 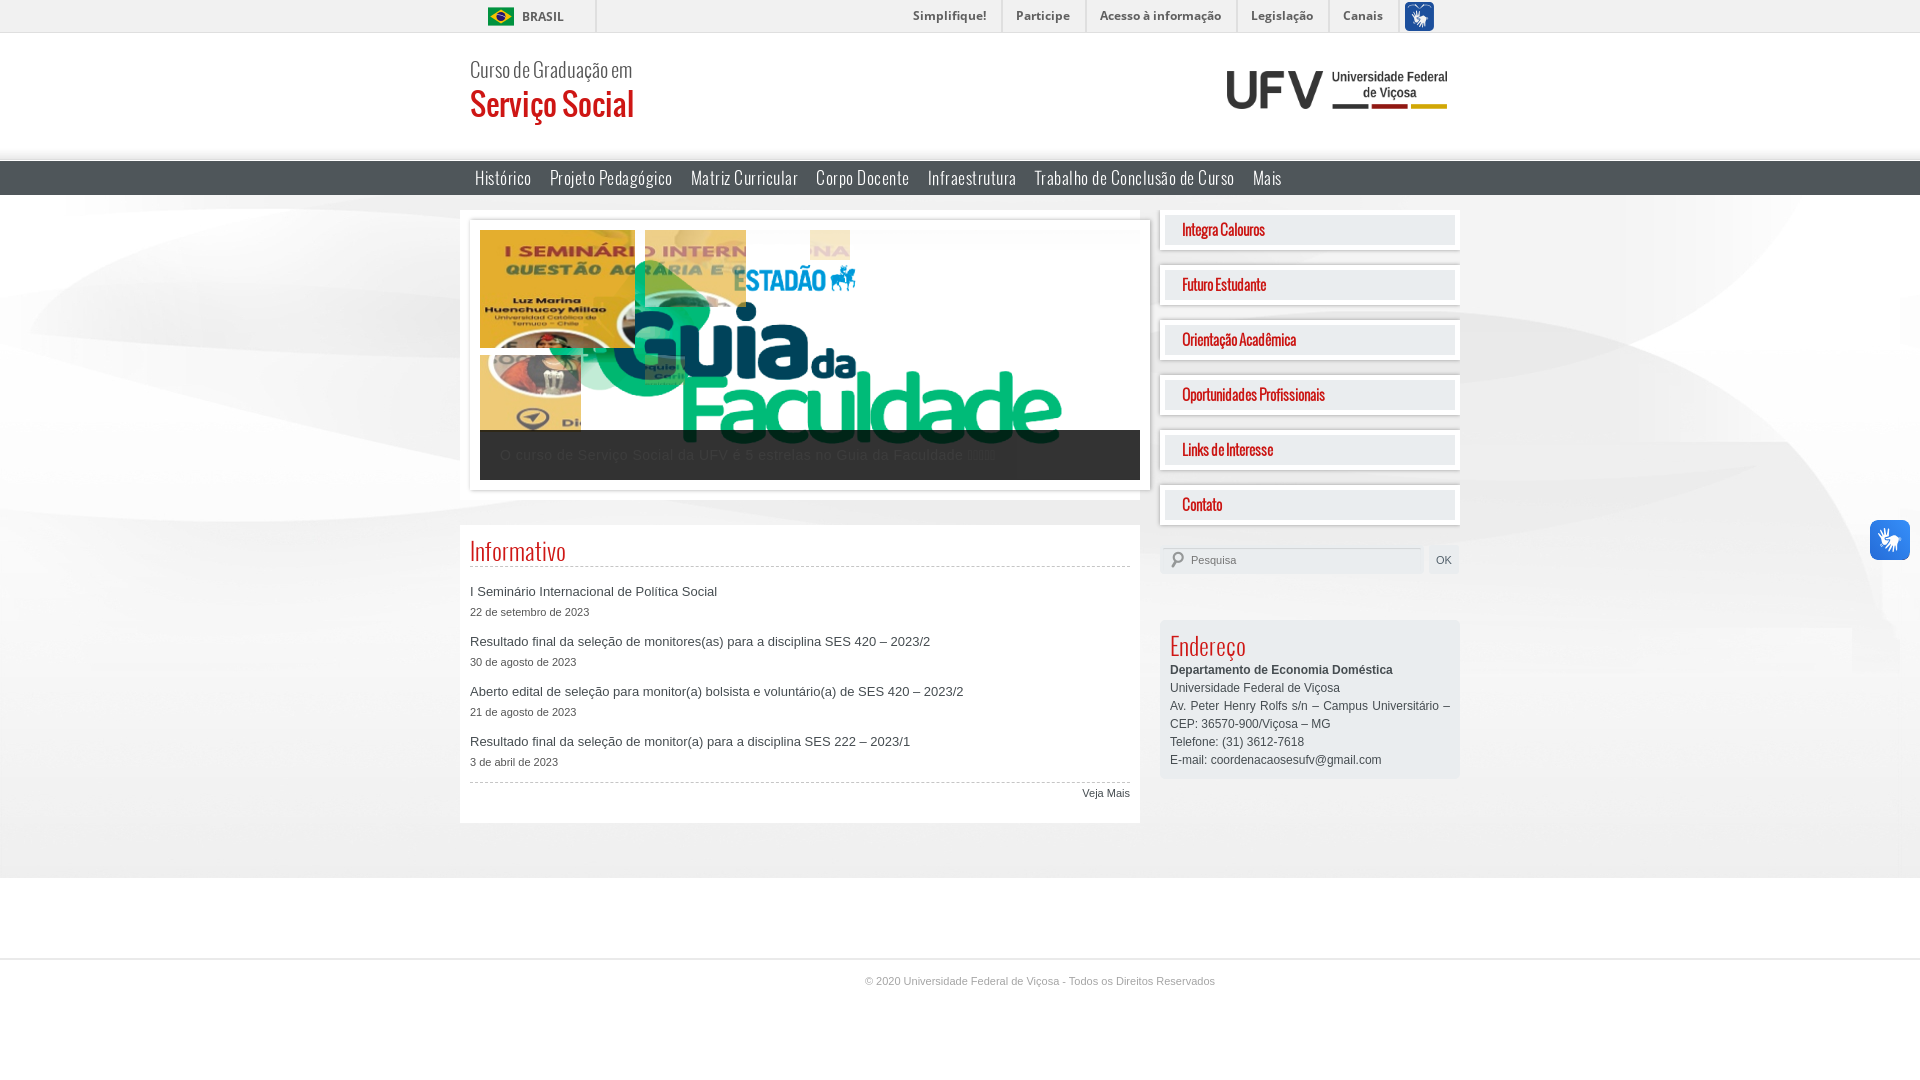 What do you see at coordinates (1444, 560) in the screenshot?
I see `OK` at bounding box center [1444, 560].